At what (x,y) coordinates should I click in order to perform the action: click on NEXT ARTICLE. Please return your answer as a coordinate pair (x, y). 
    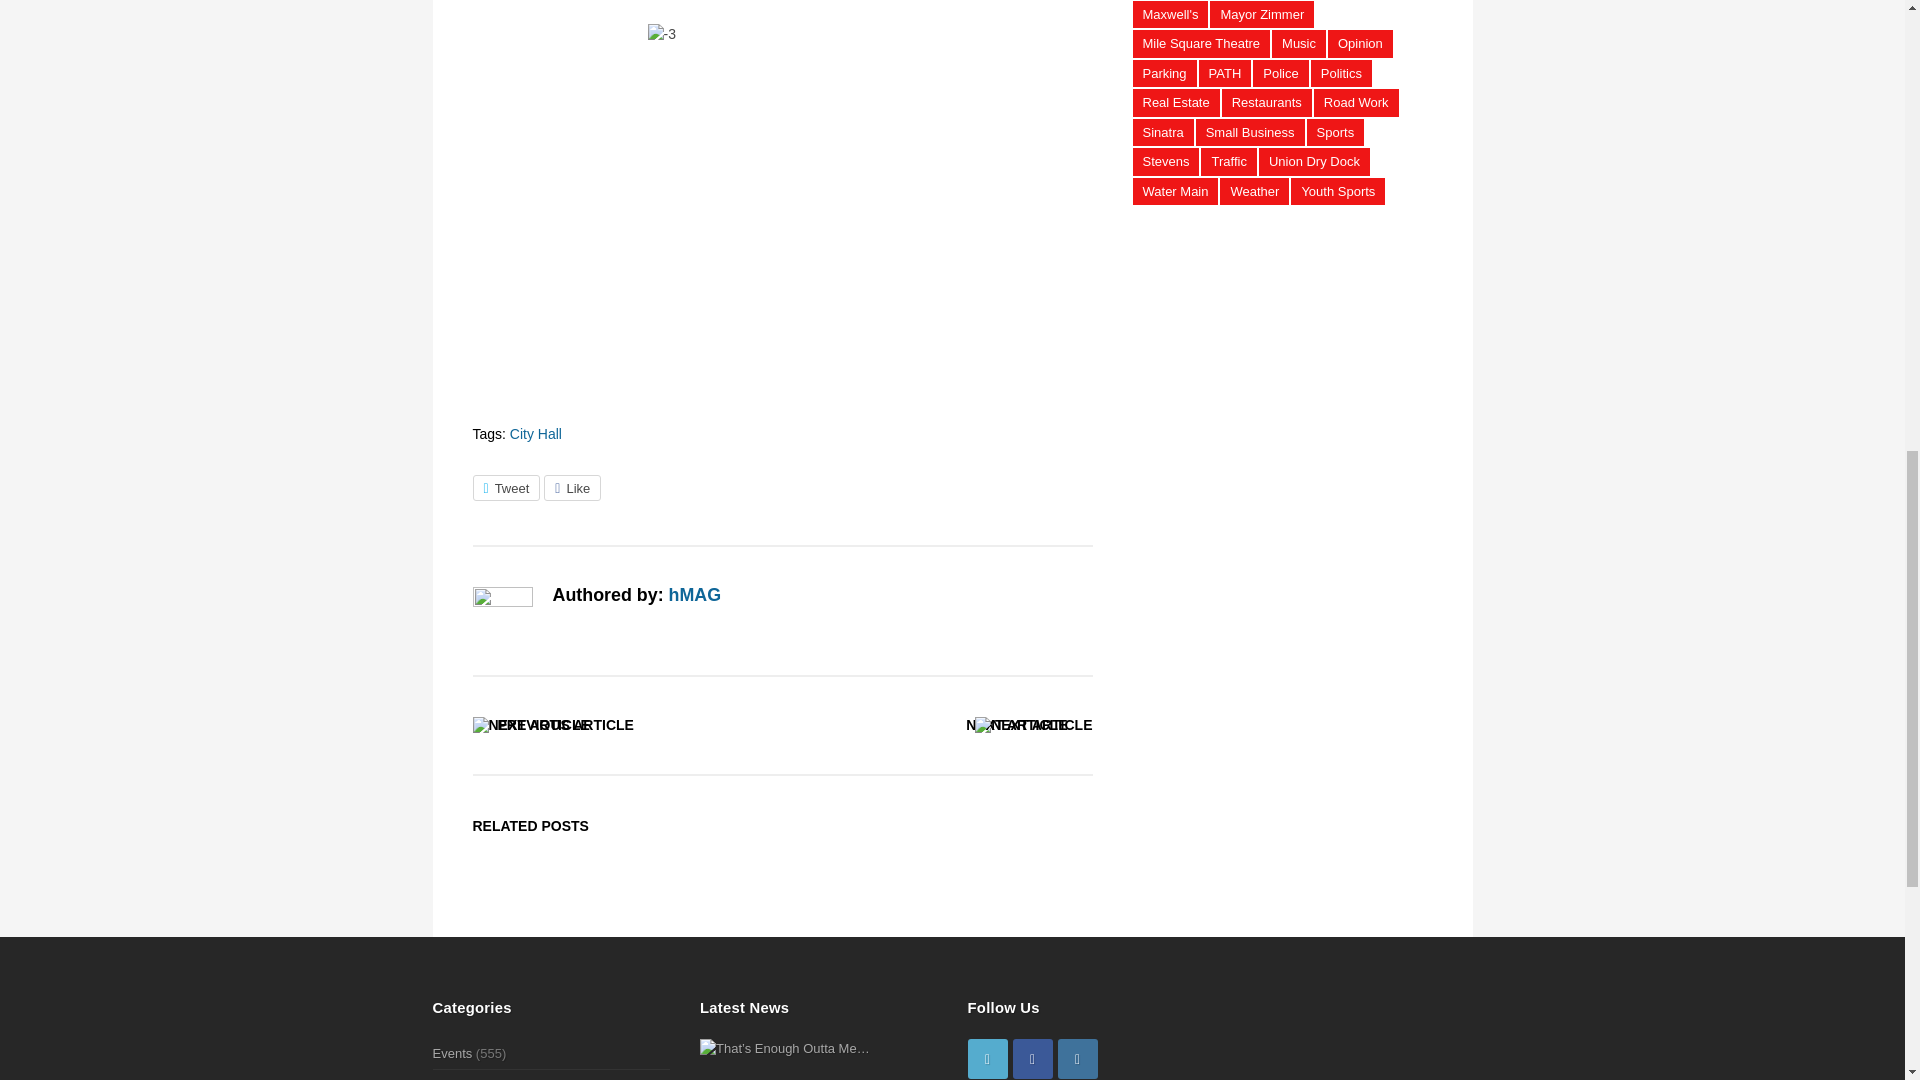
    Looking at the image, I should click on (1016, 725).